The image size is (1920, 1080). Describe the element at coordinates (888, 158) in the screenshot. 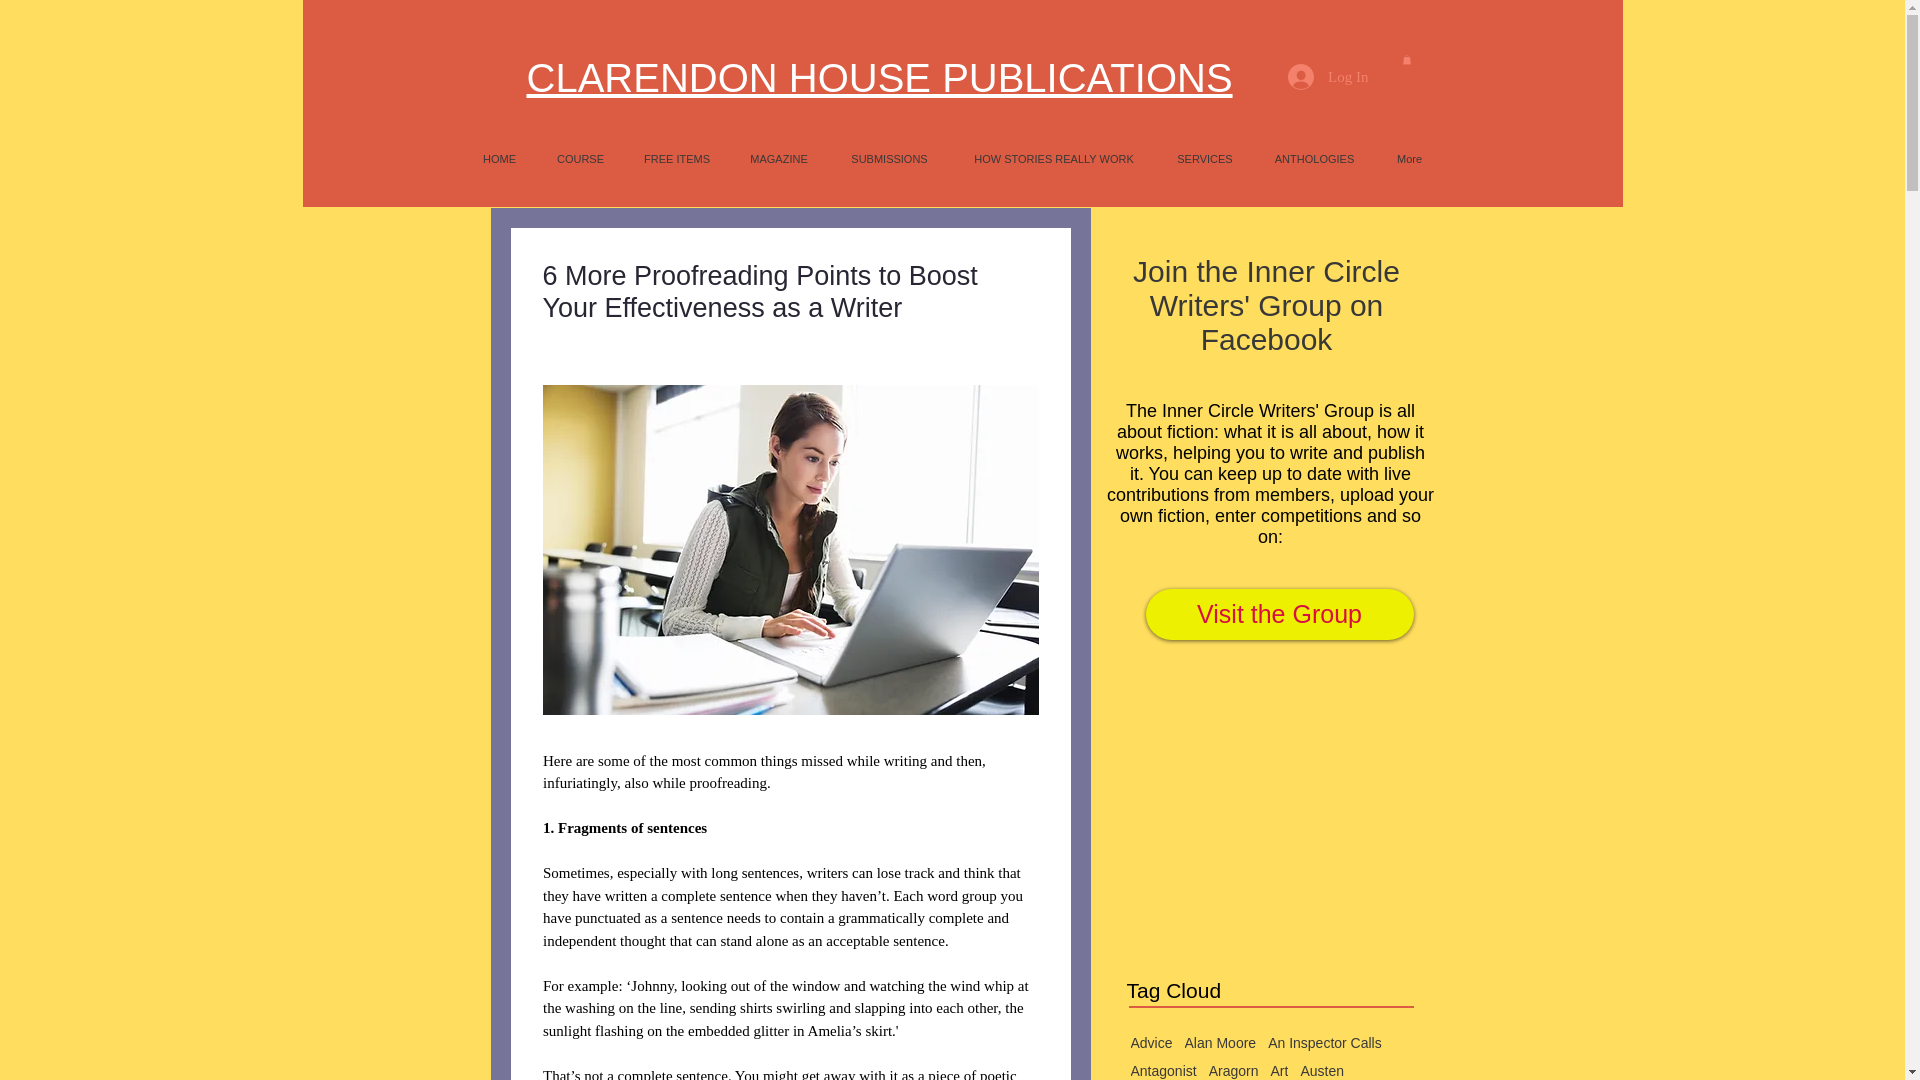

I see `SUBMISSIONS` at that location.